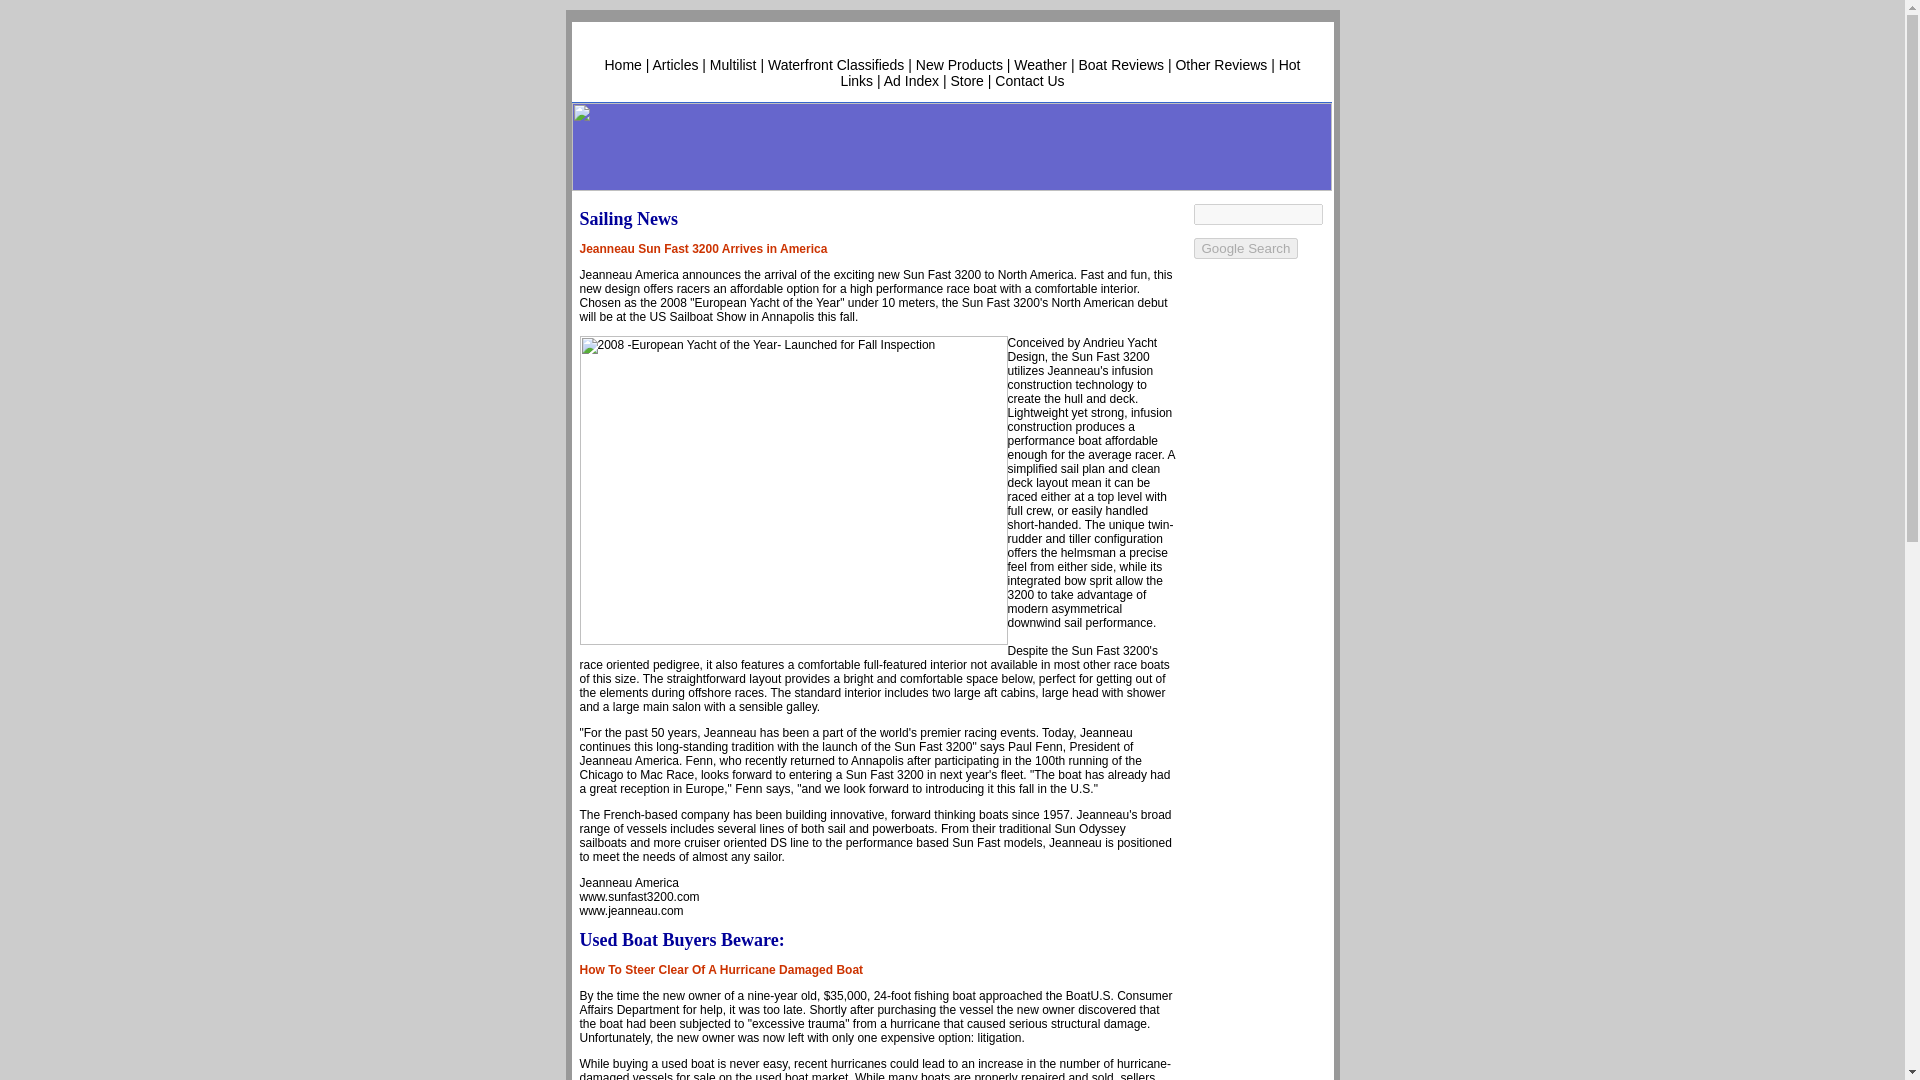 This screenshot has width=1920, height=1080. Describe the element at coordinates (1028, 80) in the screenshot. I see `Contact Us` at that location.